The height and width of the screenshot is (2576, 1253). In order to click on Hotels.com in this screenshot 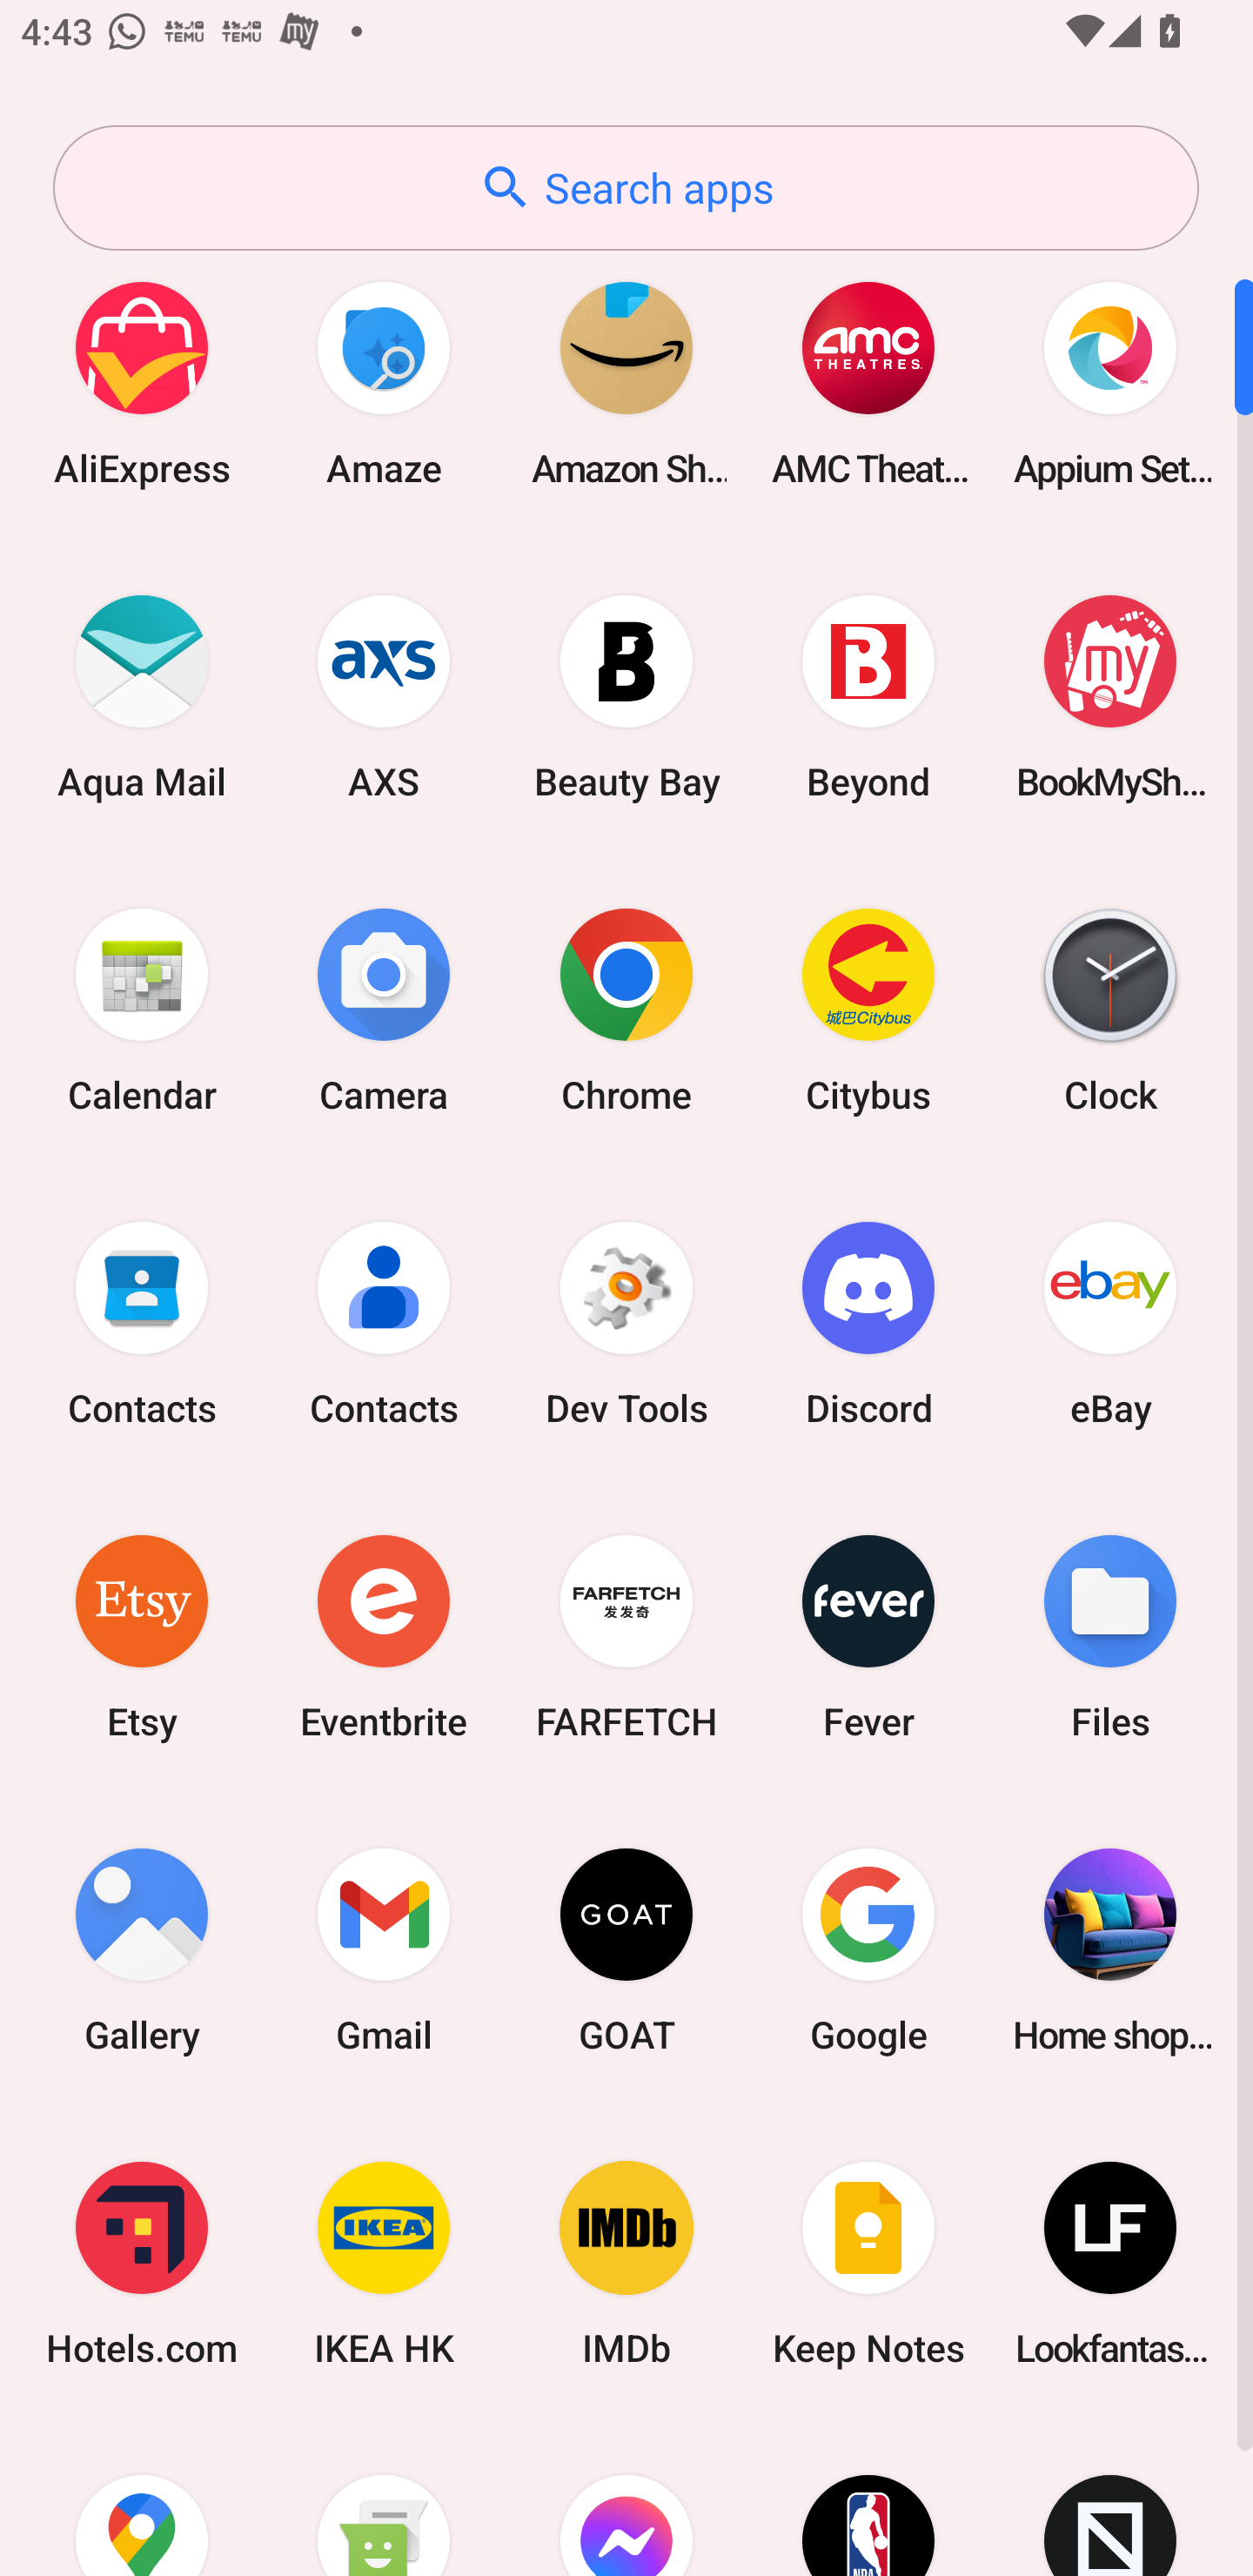, I will do `click(142, 2264)`.